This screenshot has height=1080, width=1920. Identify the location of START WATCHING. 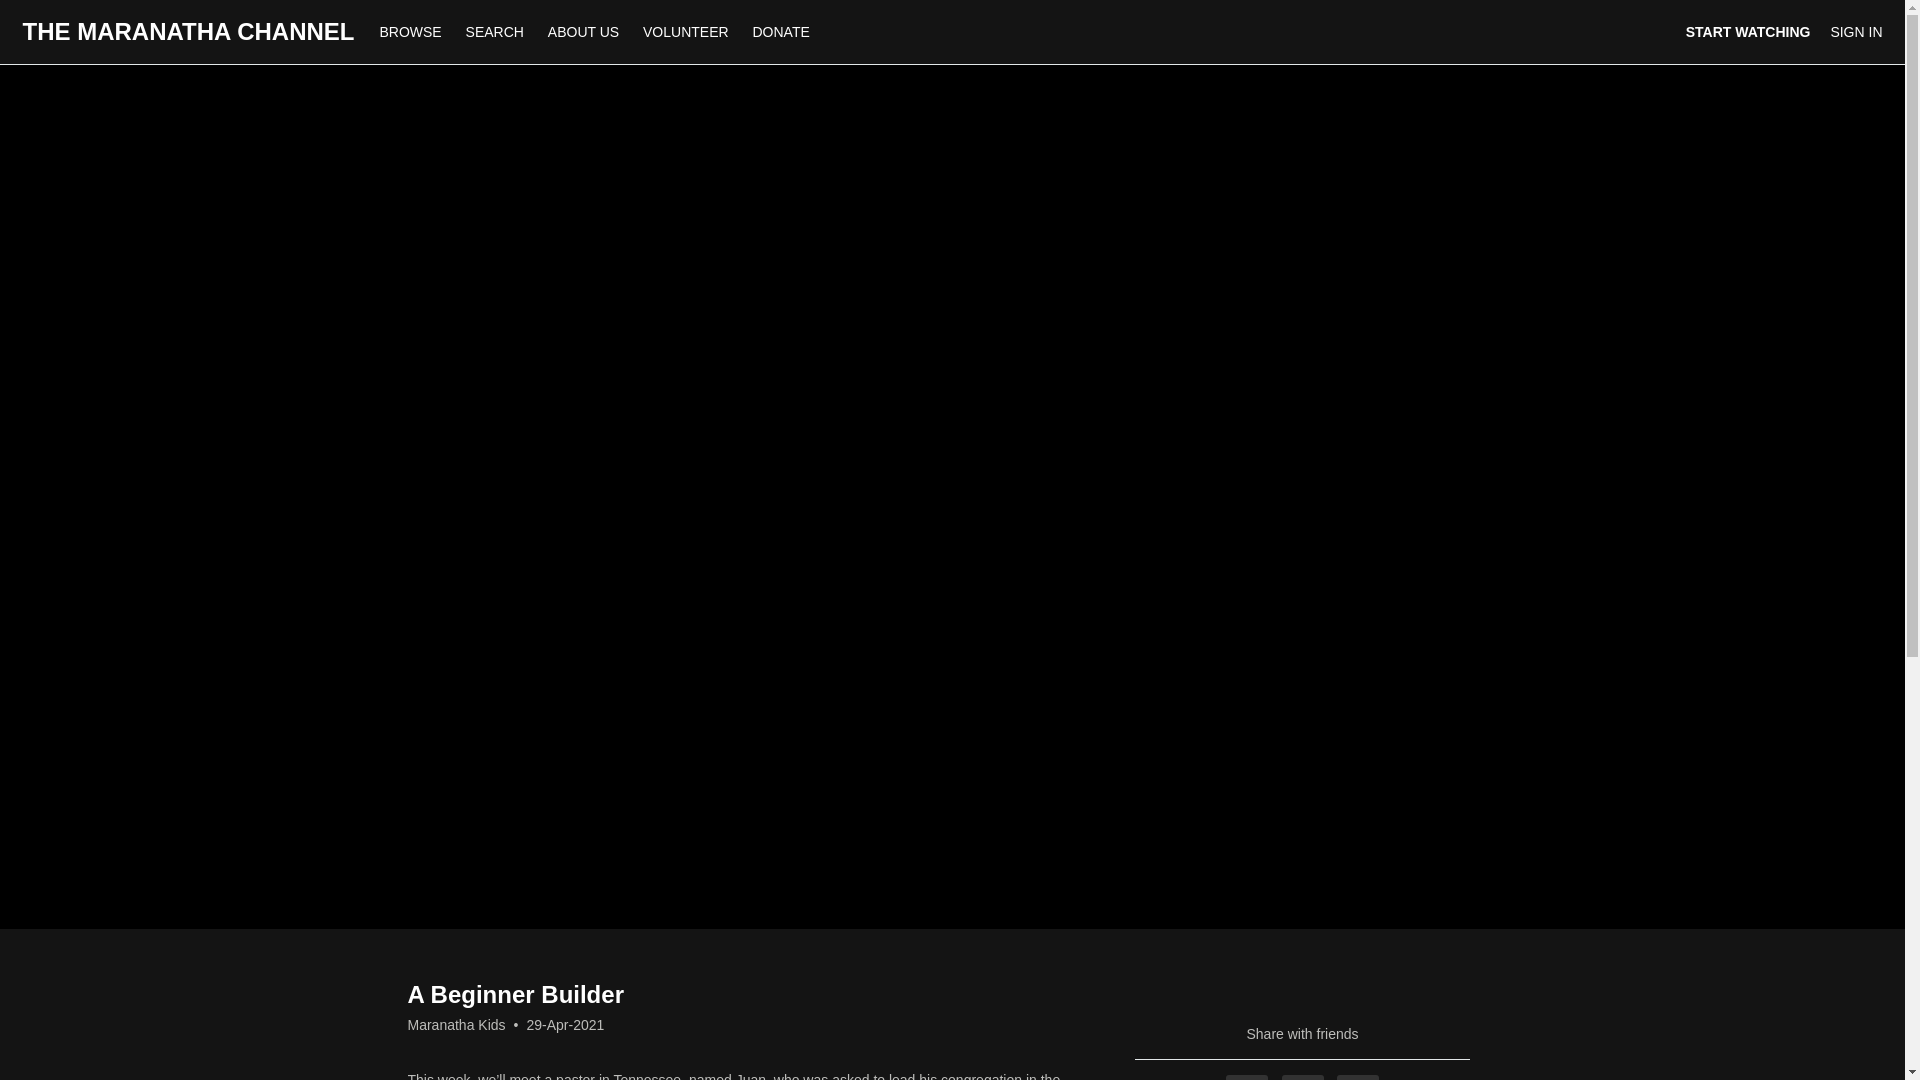
(1748, 32).